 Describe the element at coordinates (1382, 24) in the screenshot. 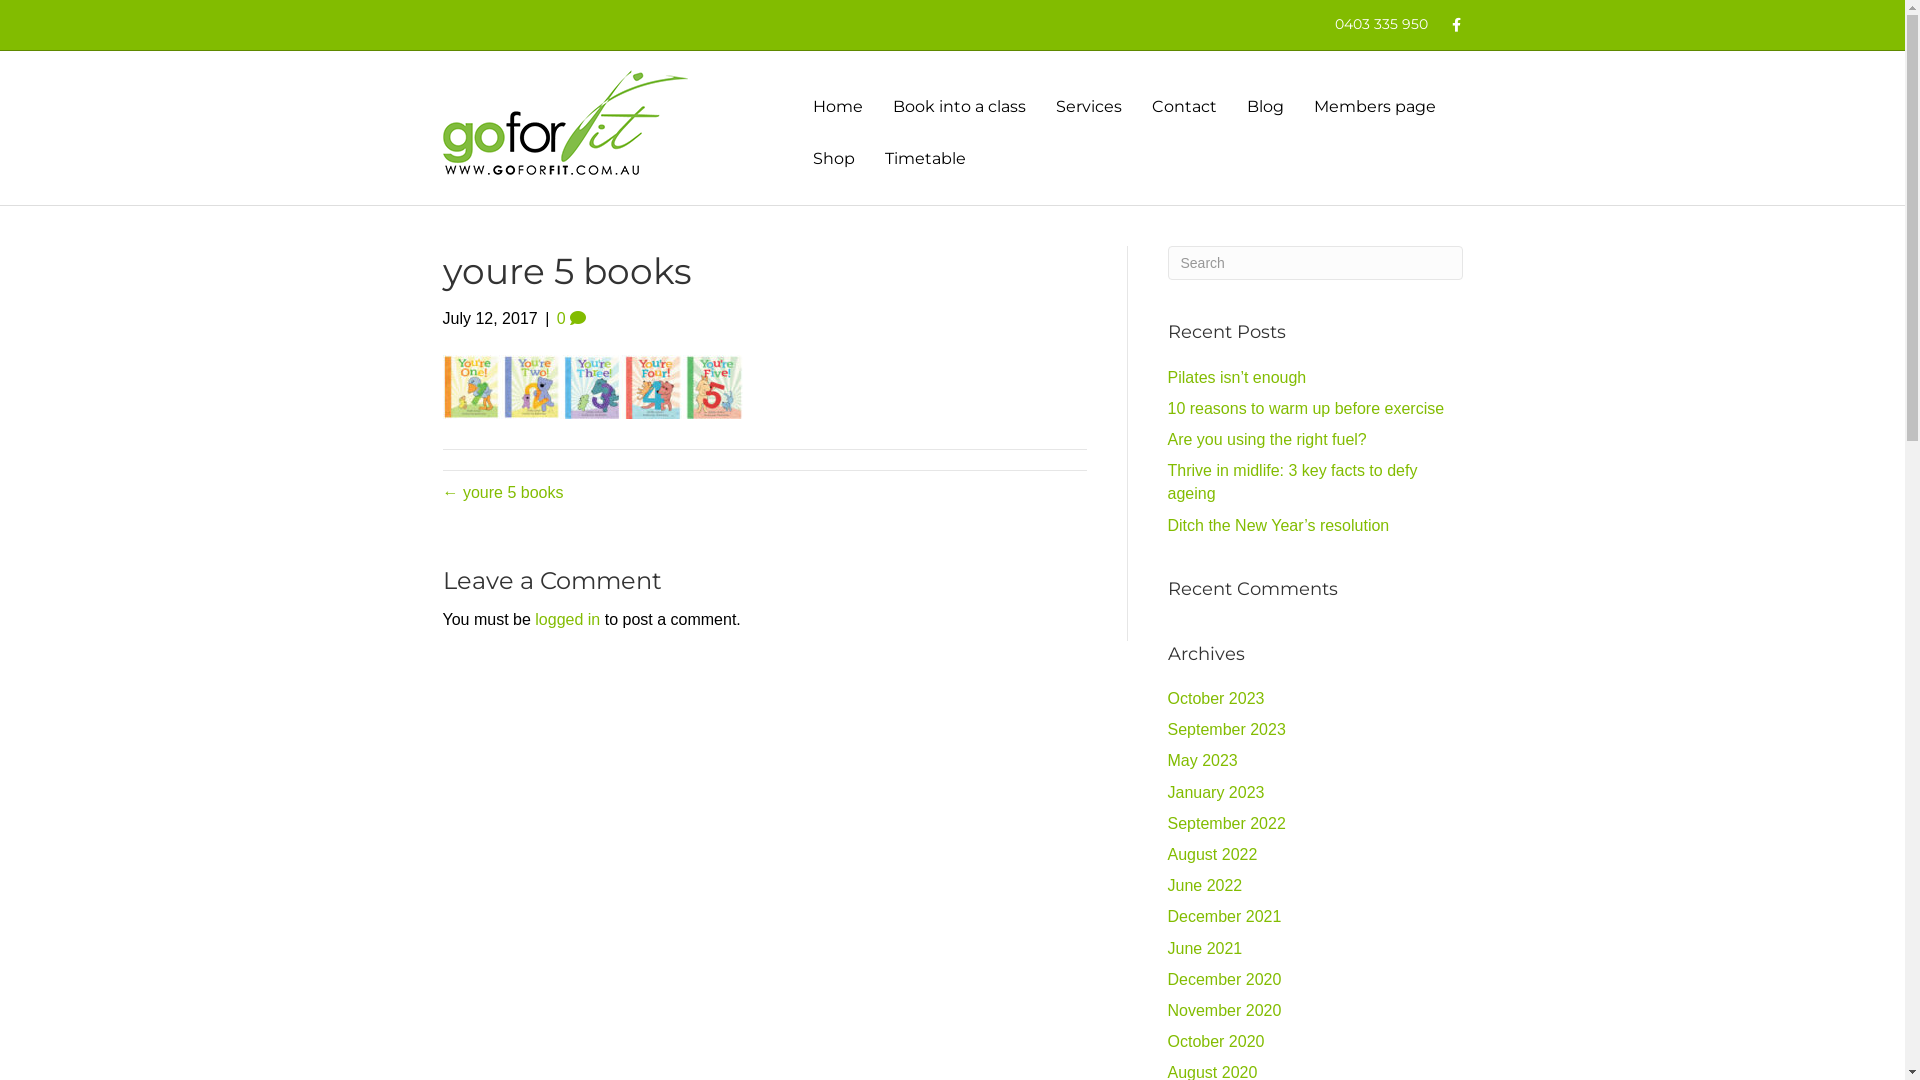

I see `0403 335 950` at that location.